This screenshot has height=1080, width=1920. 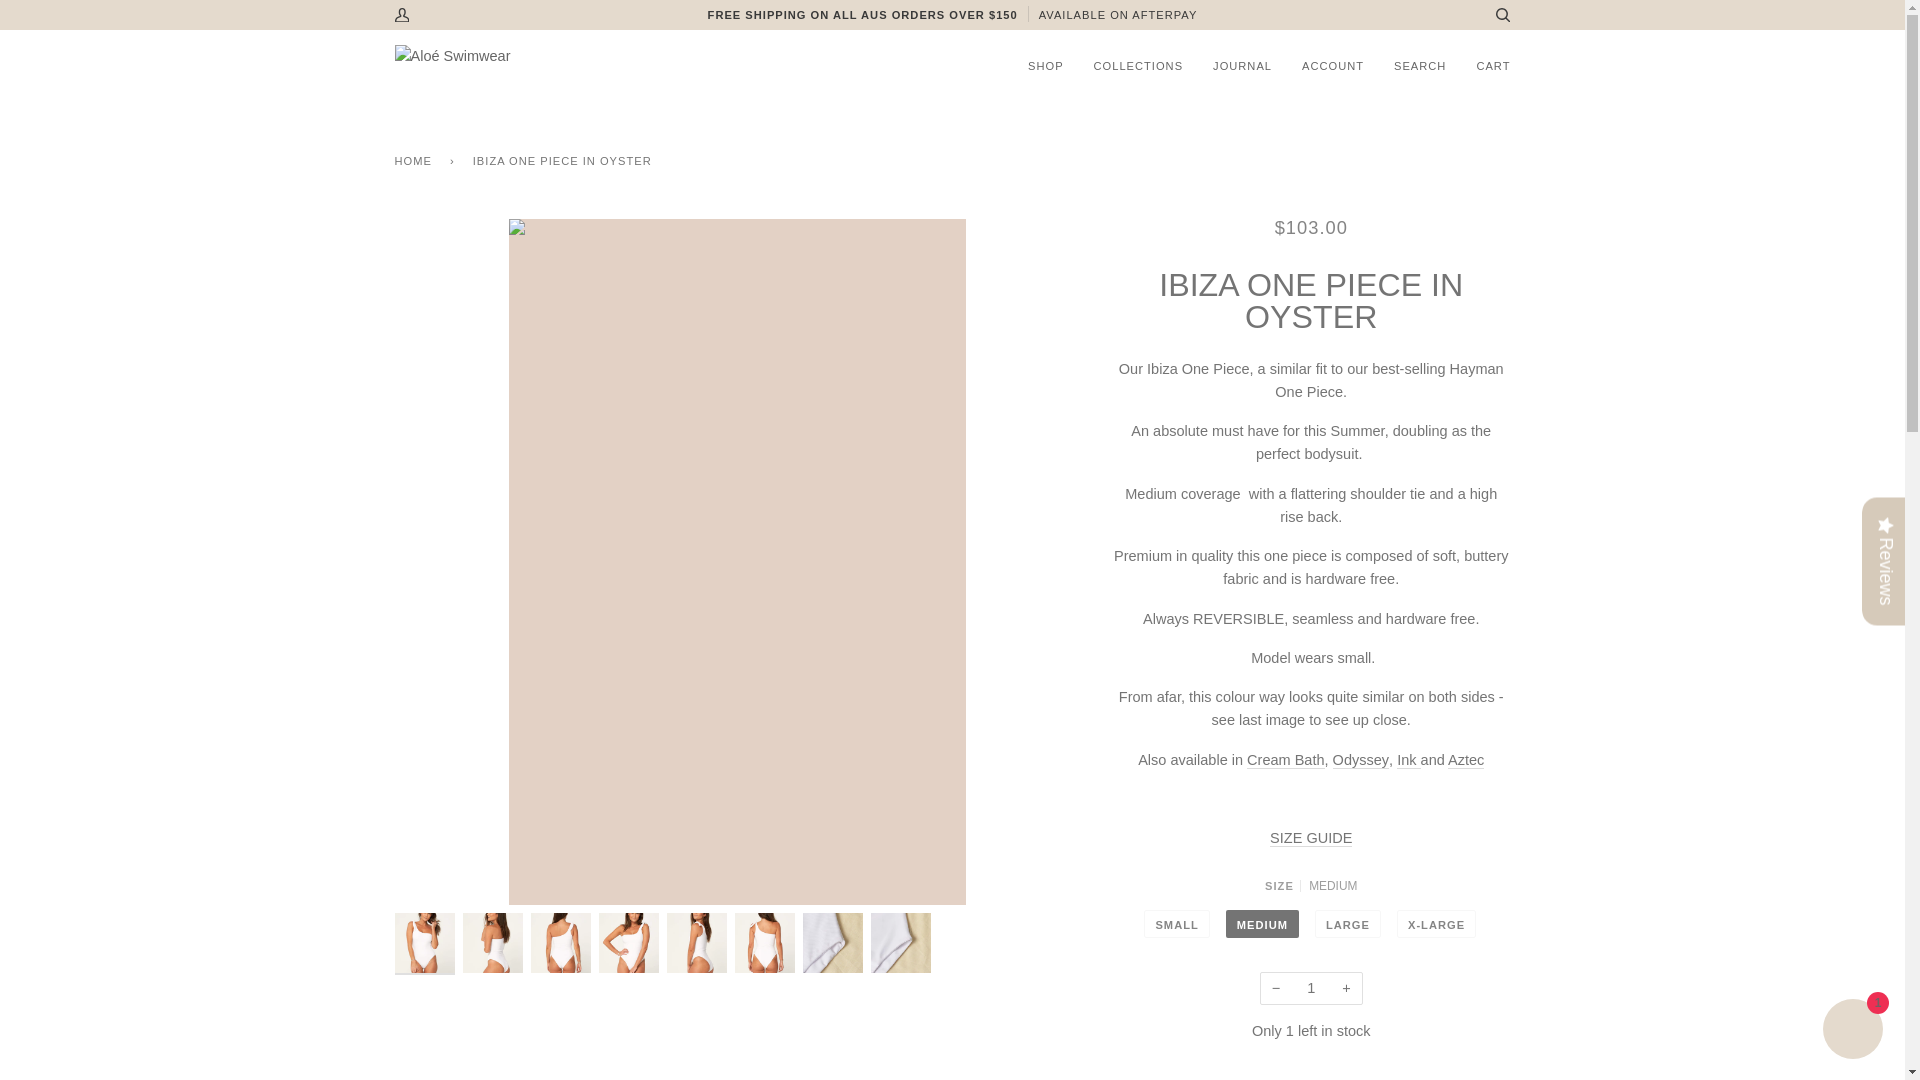 What do you see at coordinates (408, 17) in the screenshot?
I see `My Account` at bounding box center [408, 17].